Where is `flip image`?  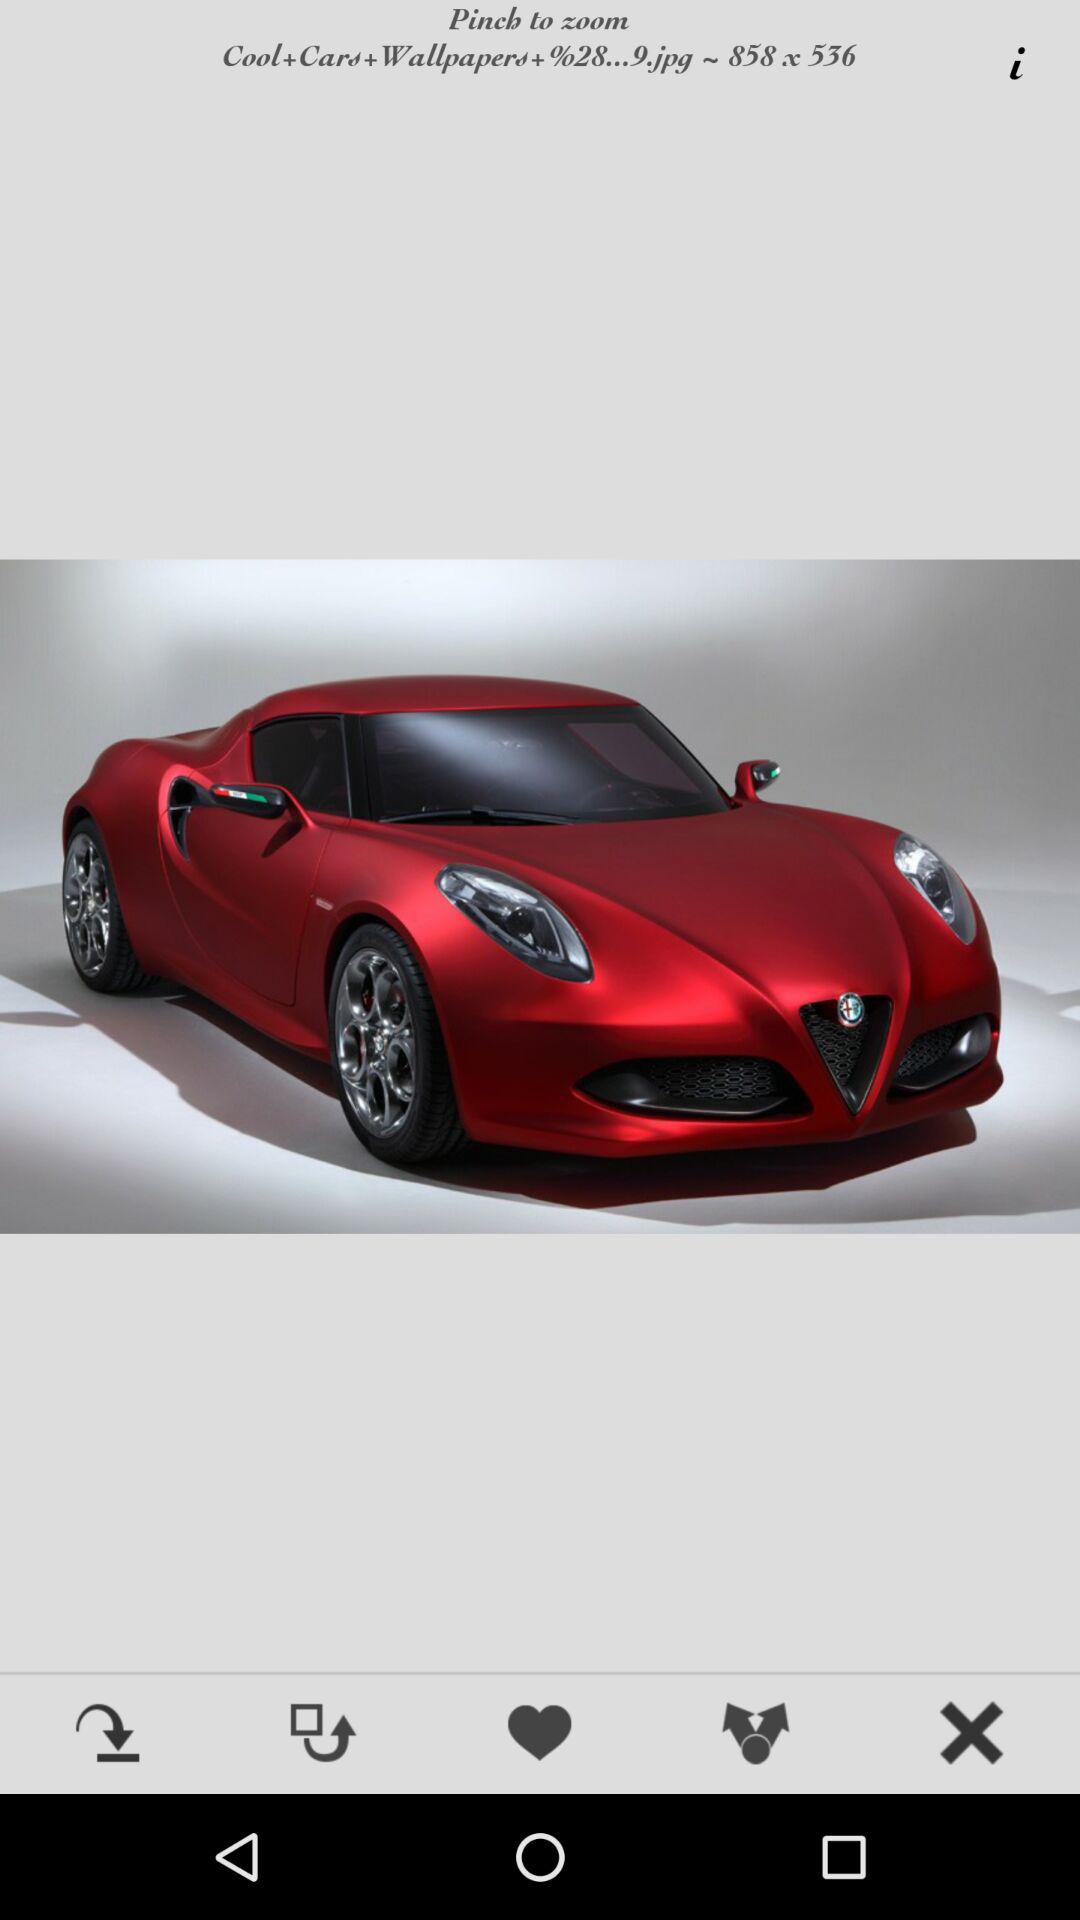
flip image is located at coordinates (324, 1735).